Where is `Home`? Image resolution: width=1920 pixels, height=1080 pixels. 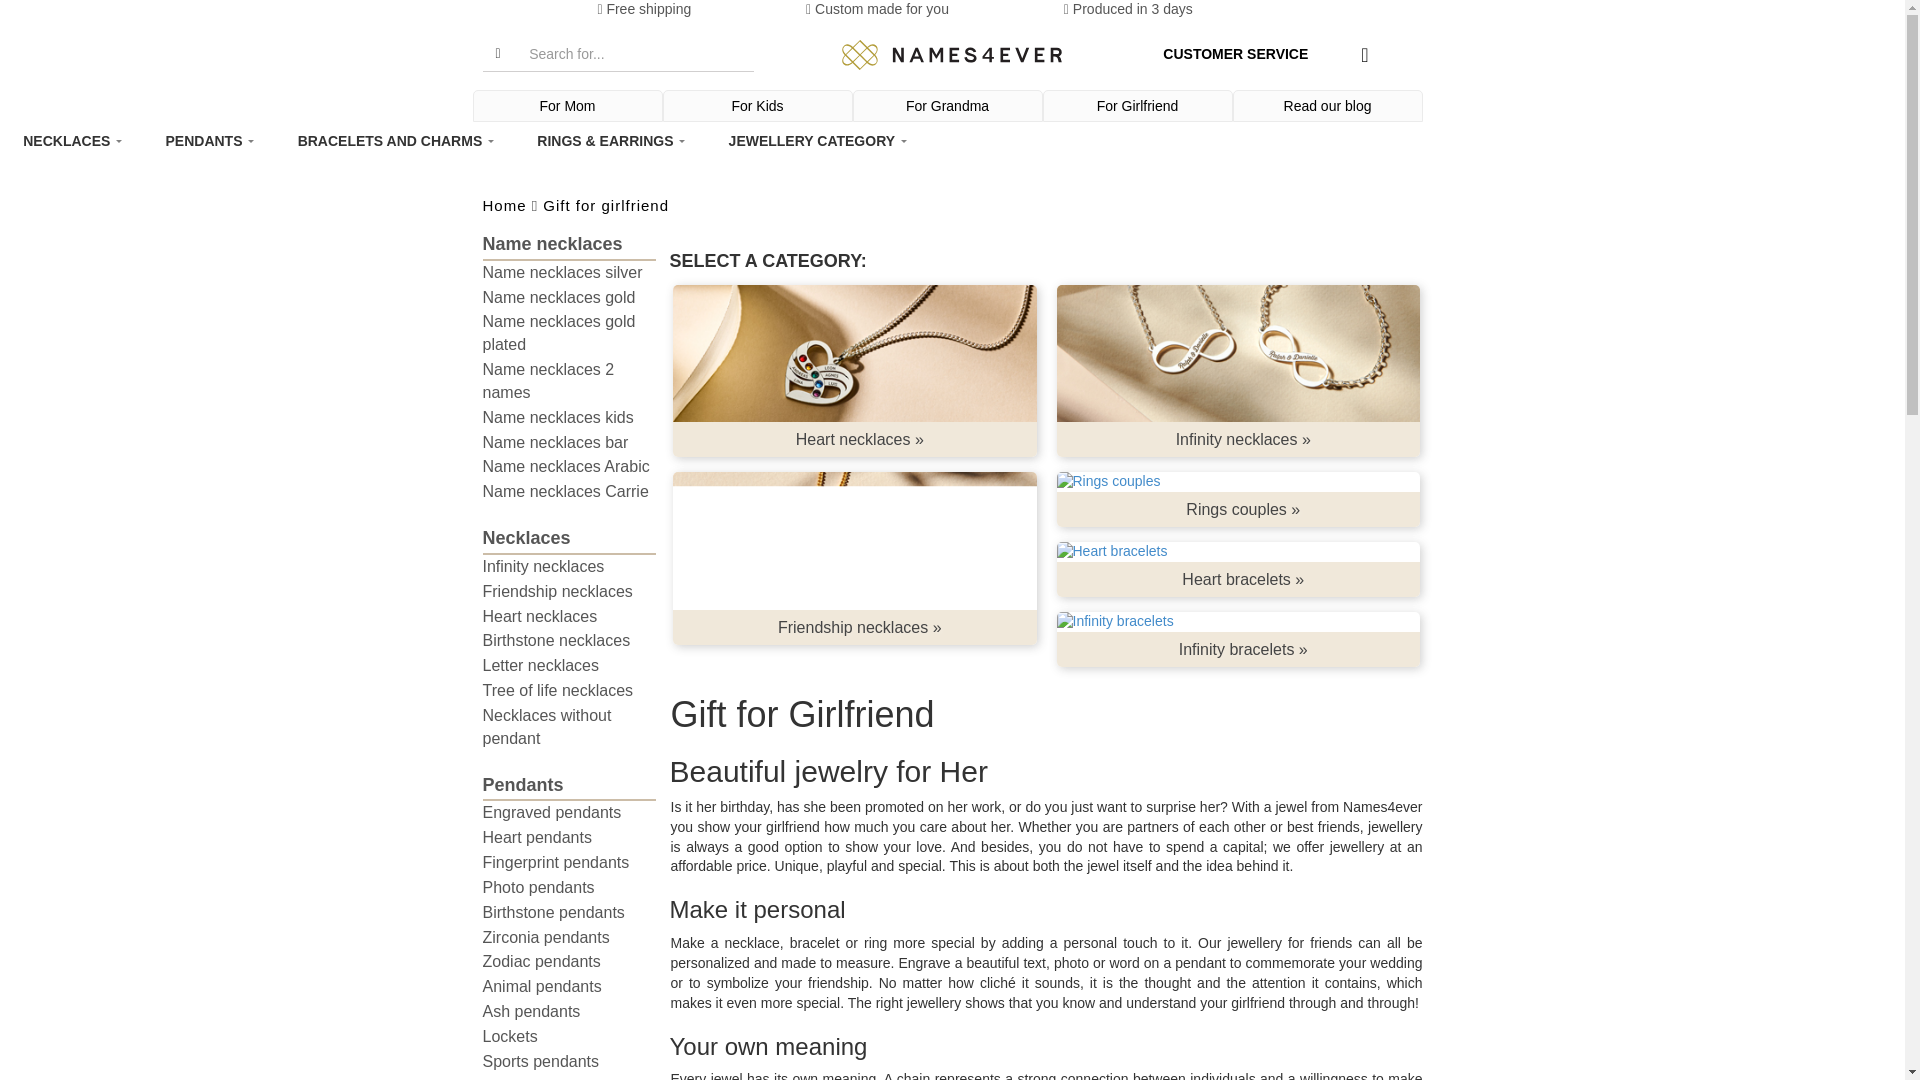
Home is located at coordinates (952, 55).